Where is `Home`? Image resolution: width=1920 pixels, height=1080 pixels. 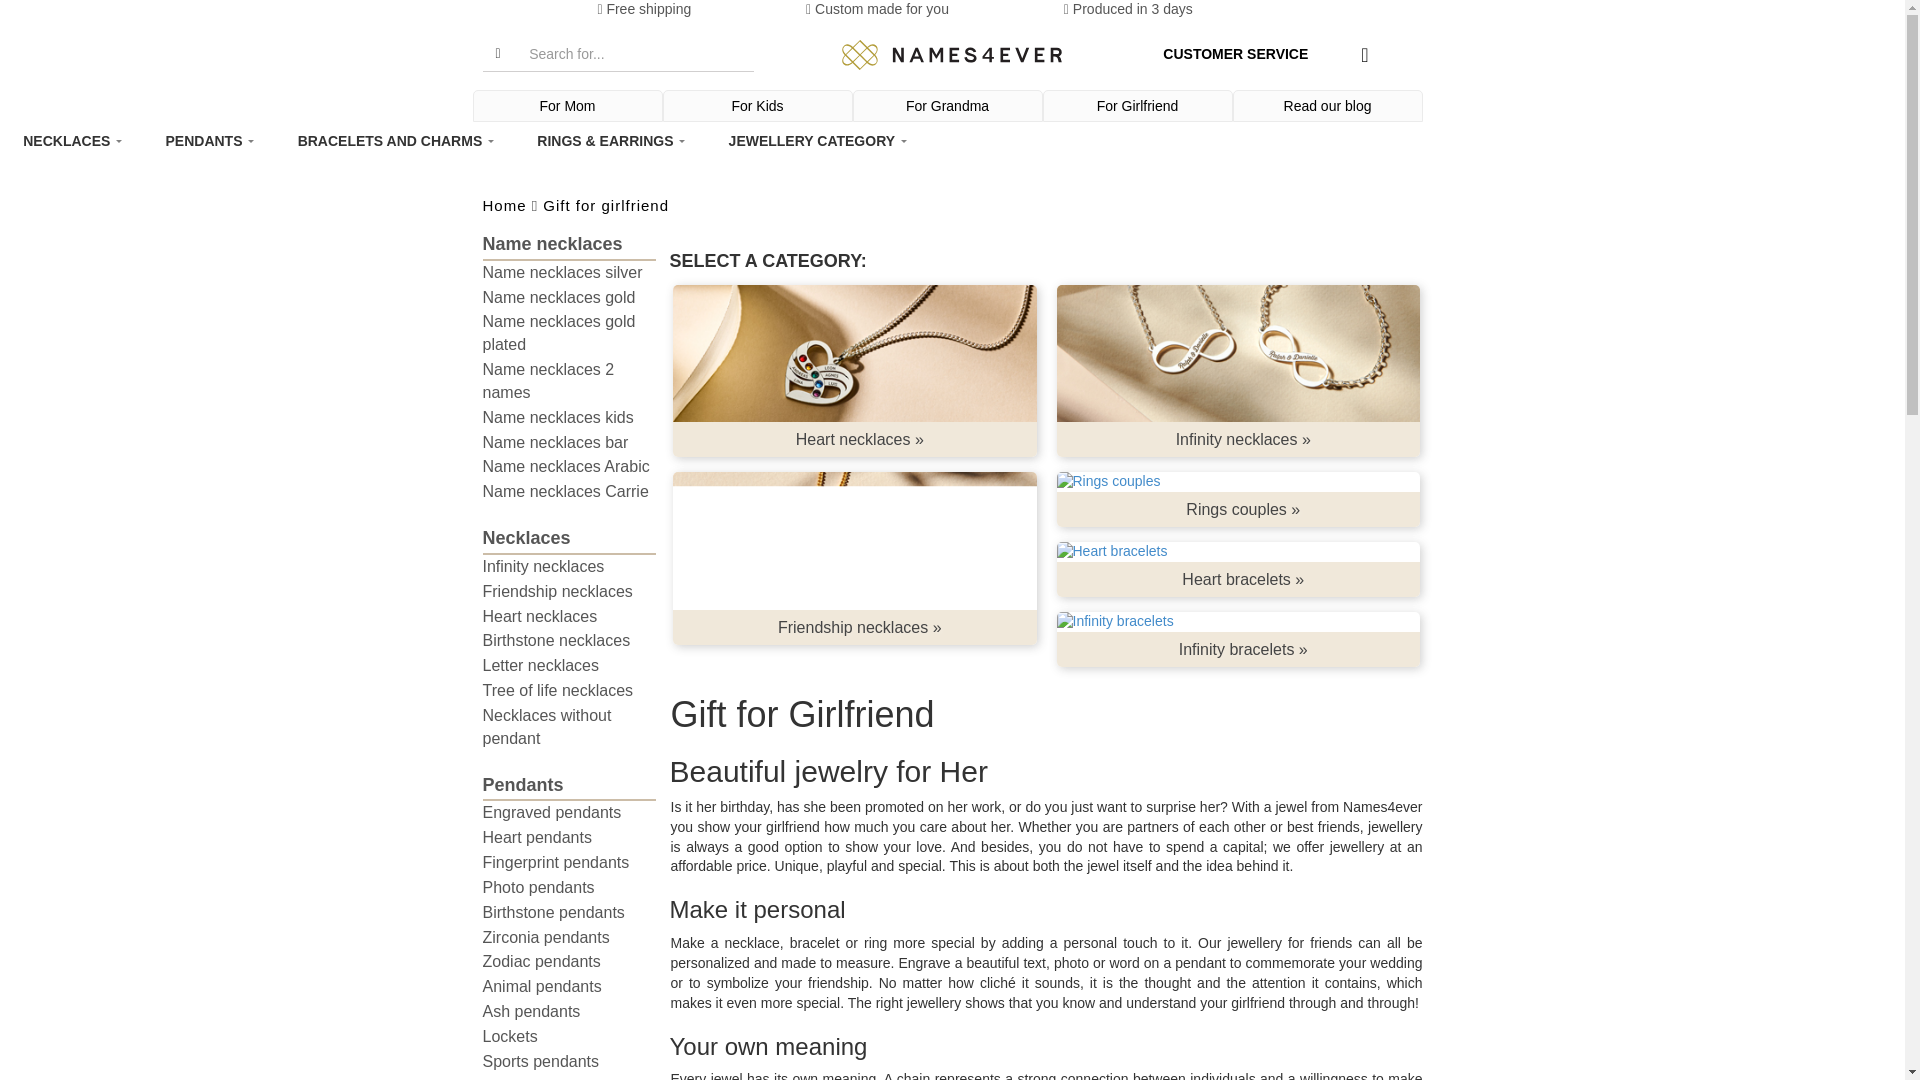
Home is located at coordinates (952, 55).